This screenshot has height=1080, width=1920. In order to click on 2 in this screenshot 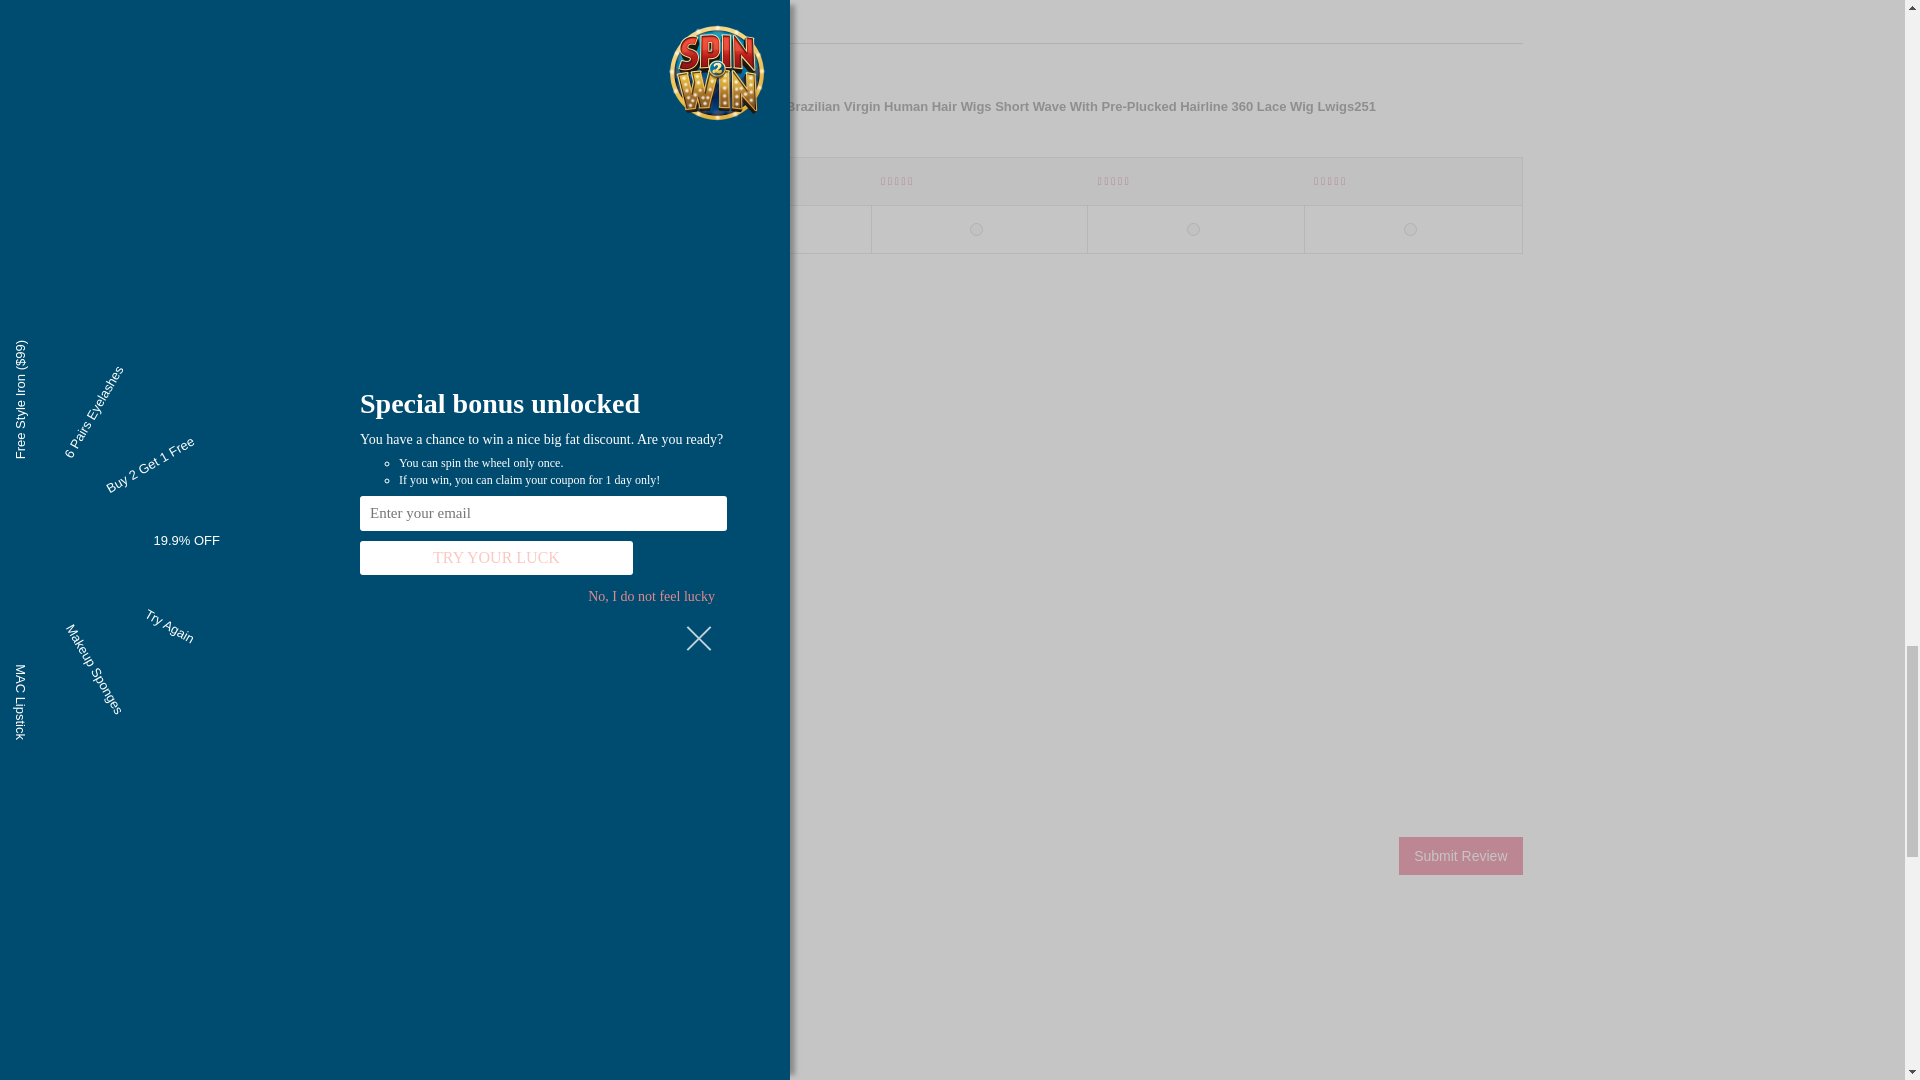, I will do `click(410, 956)`.